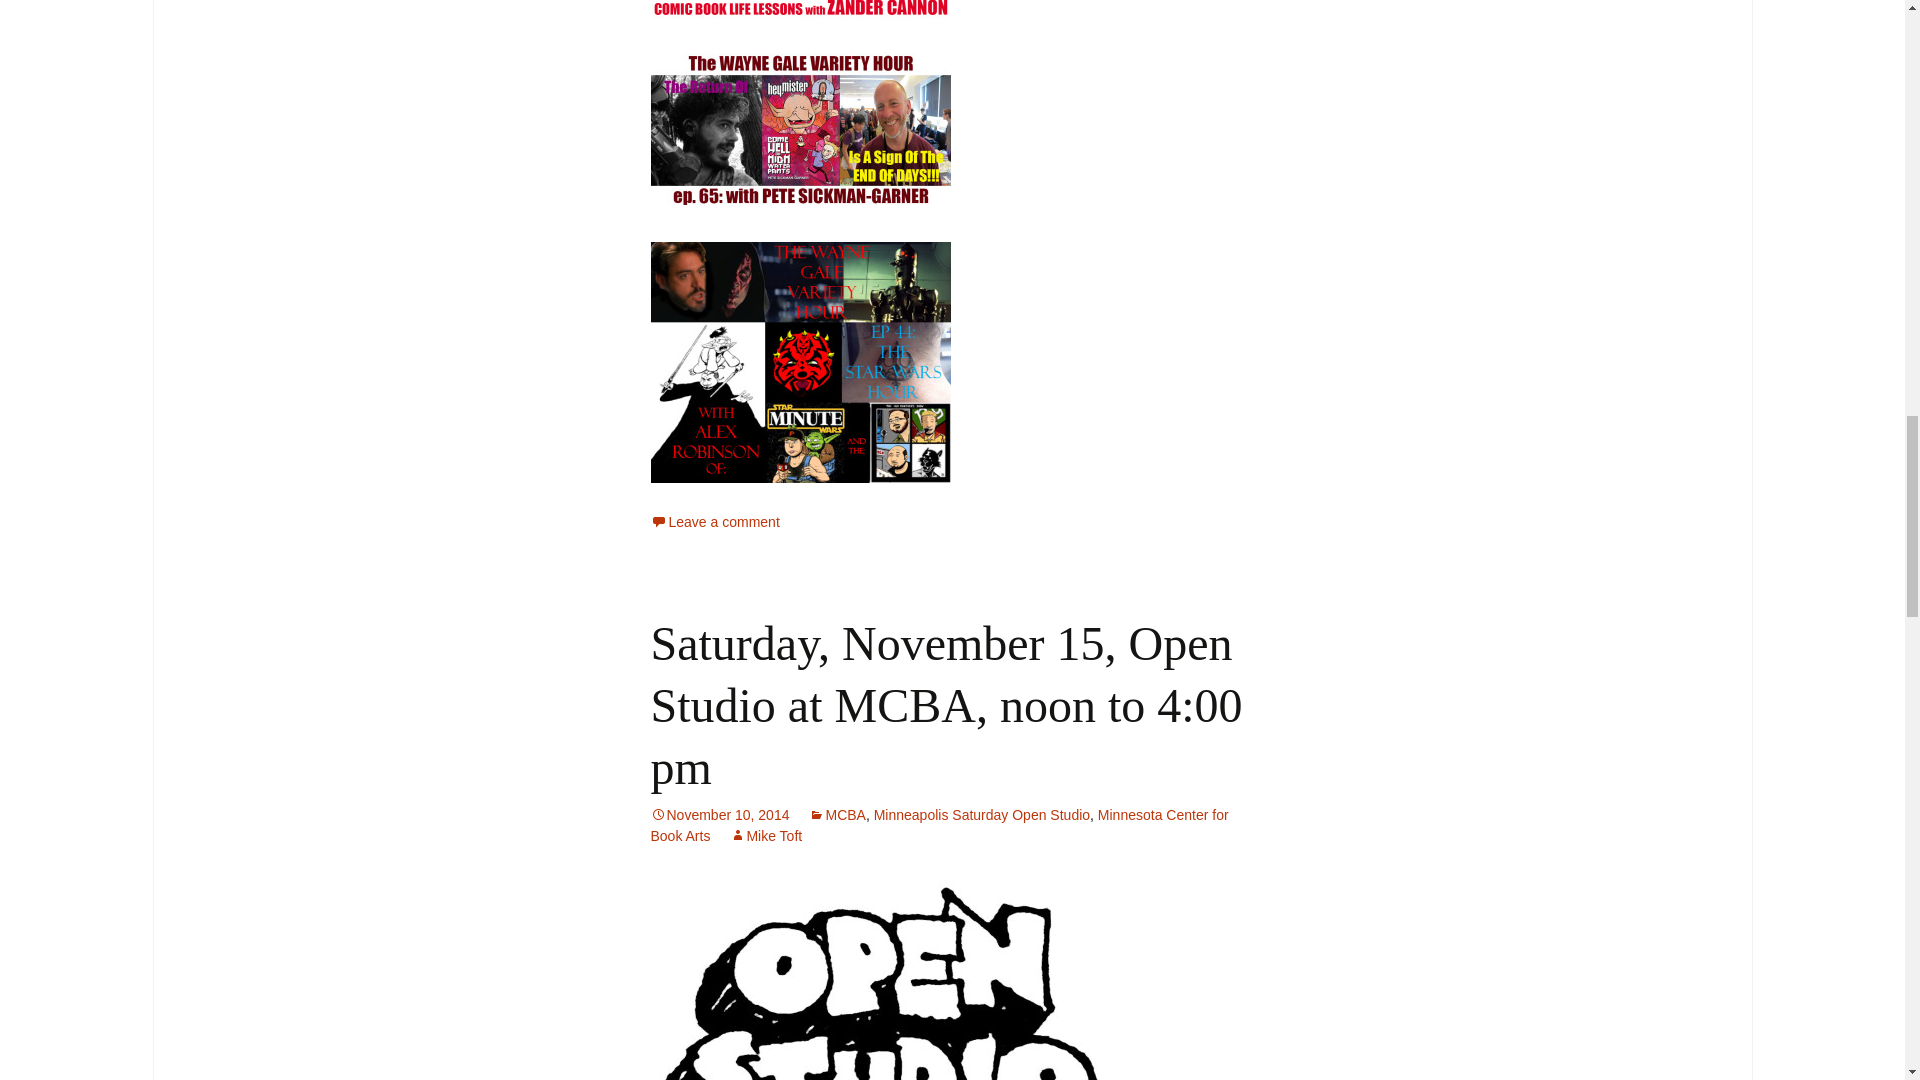 Image resolution: width=1920 pixels, height=1080 pixels. What do you see at coordinates (766, 836) in the screenshot?
I see `View all posts by Mike Toft` at bounding box center [766, 836].